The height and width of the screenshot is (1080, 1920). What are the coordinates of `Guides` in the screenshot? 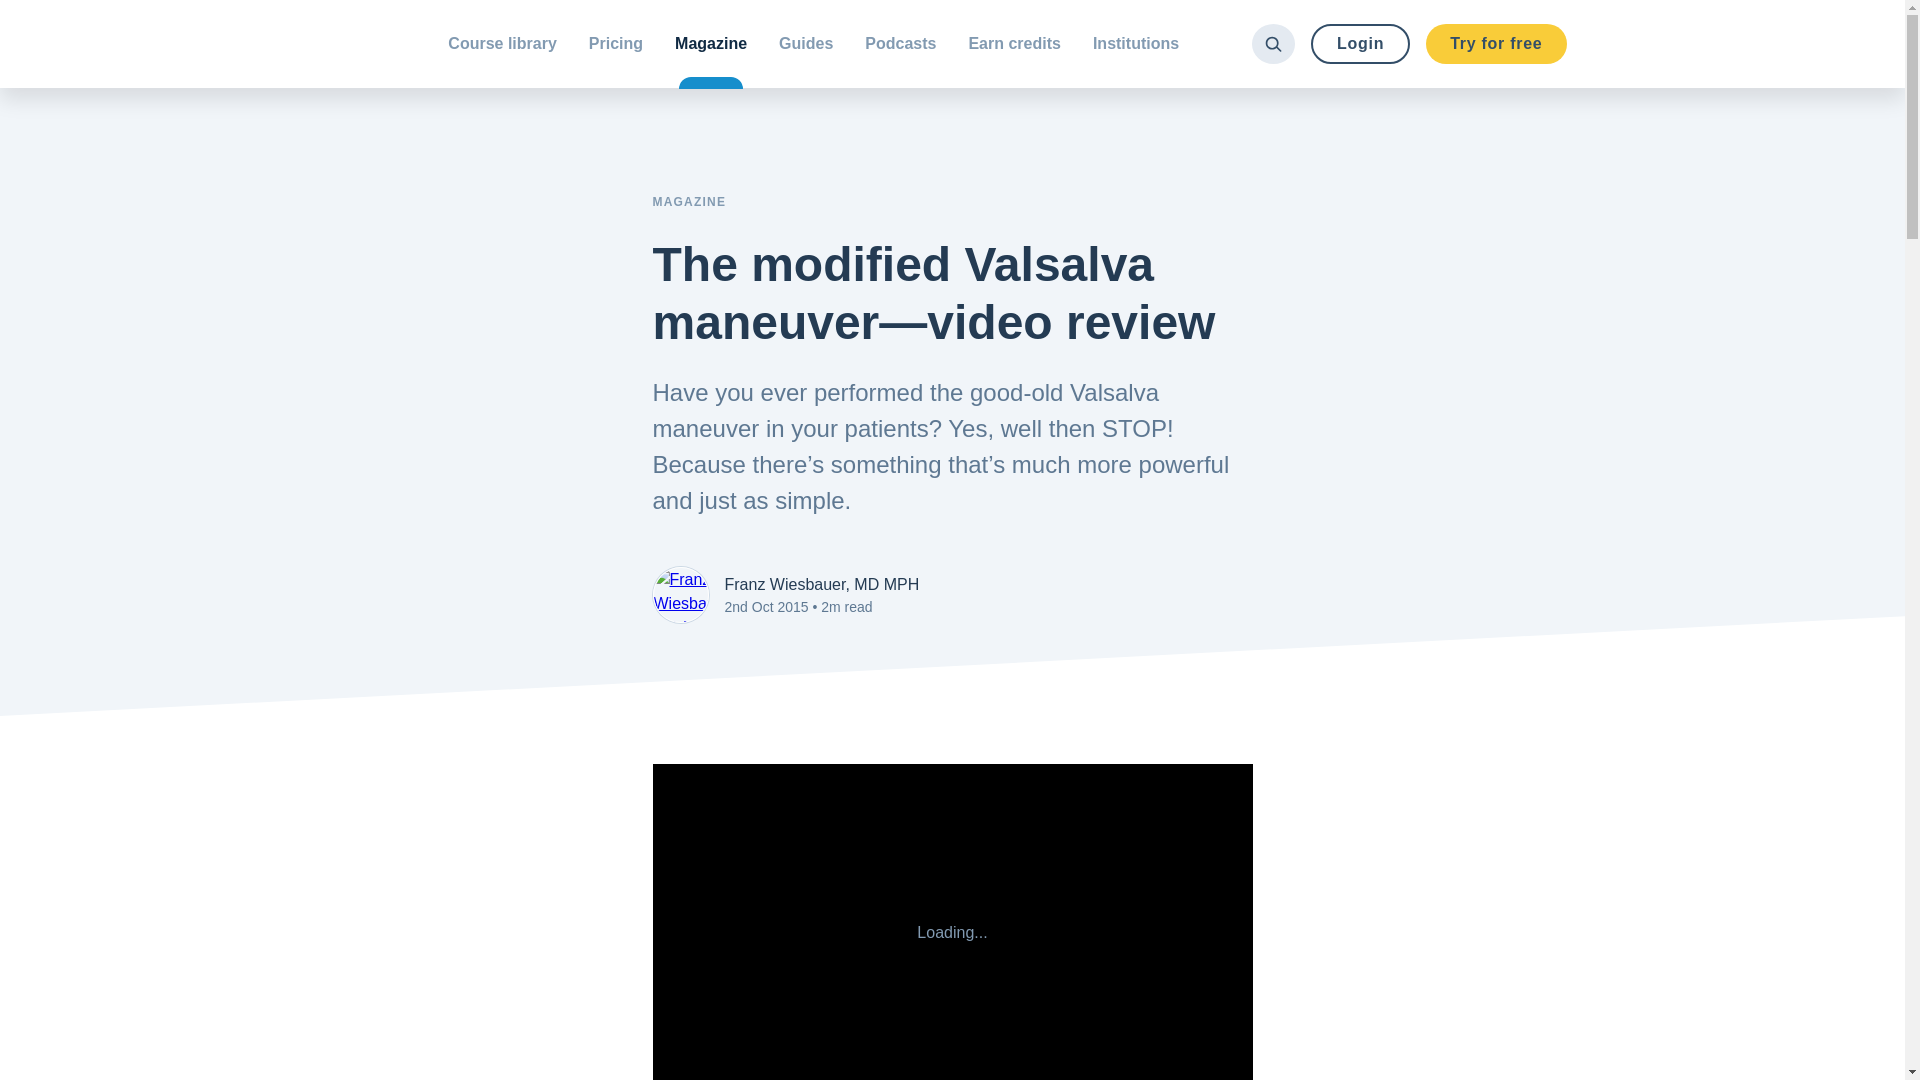 It's located at (805, 44).